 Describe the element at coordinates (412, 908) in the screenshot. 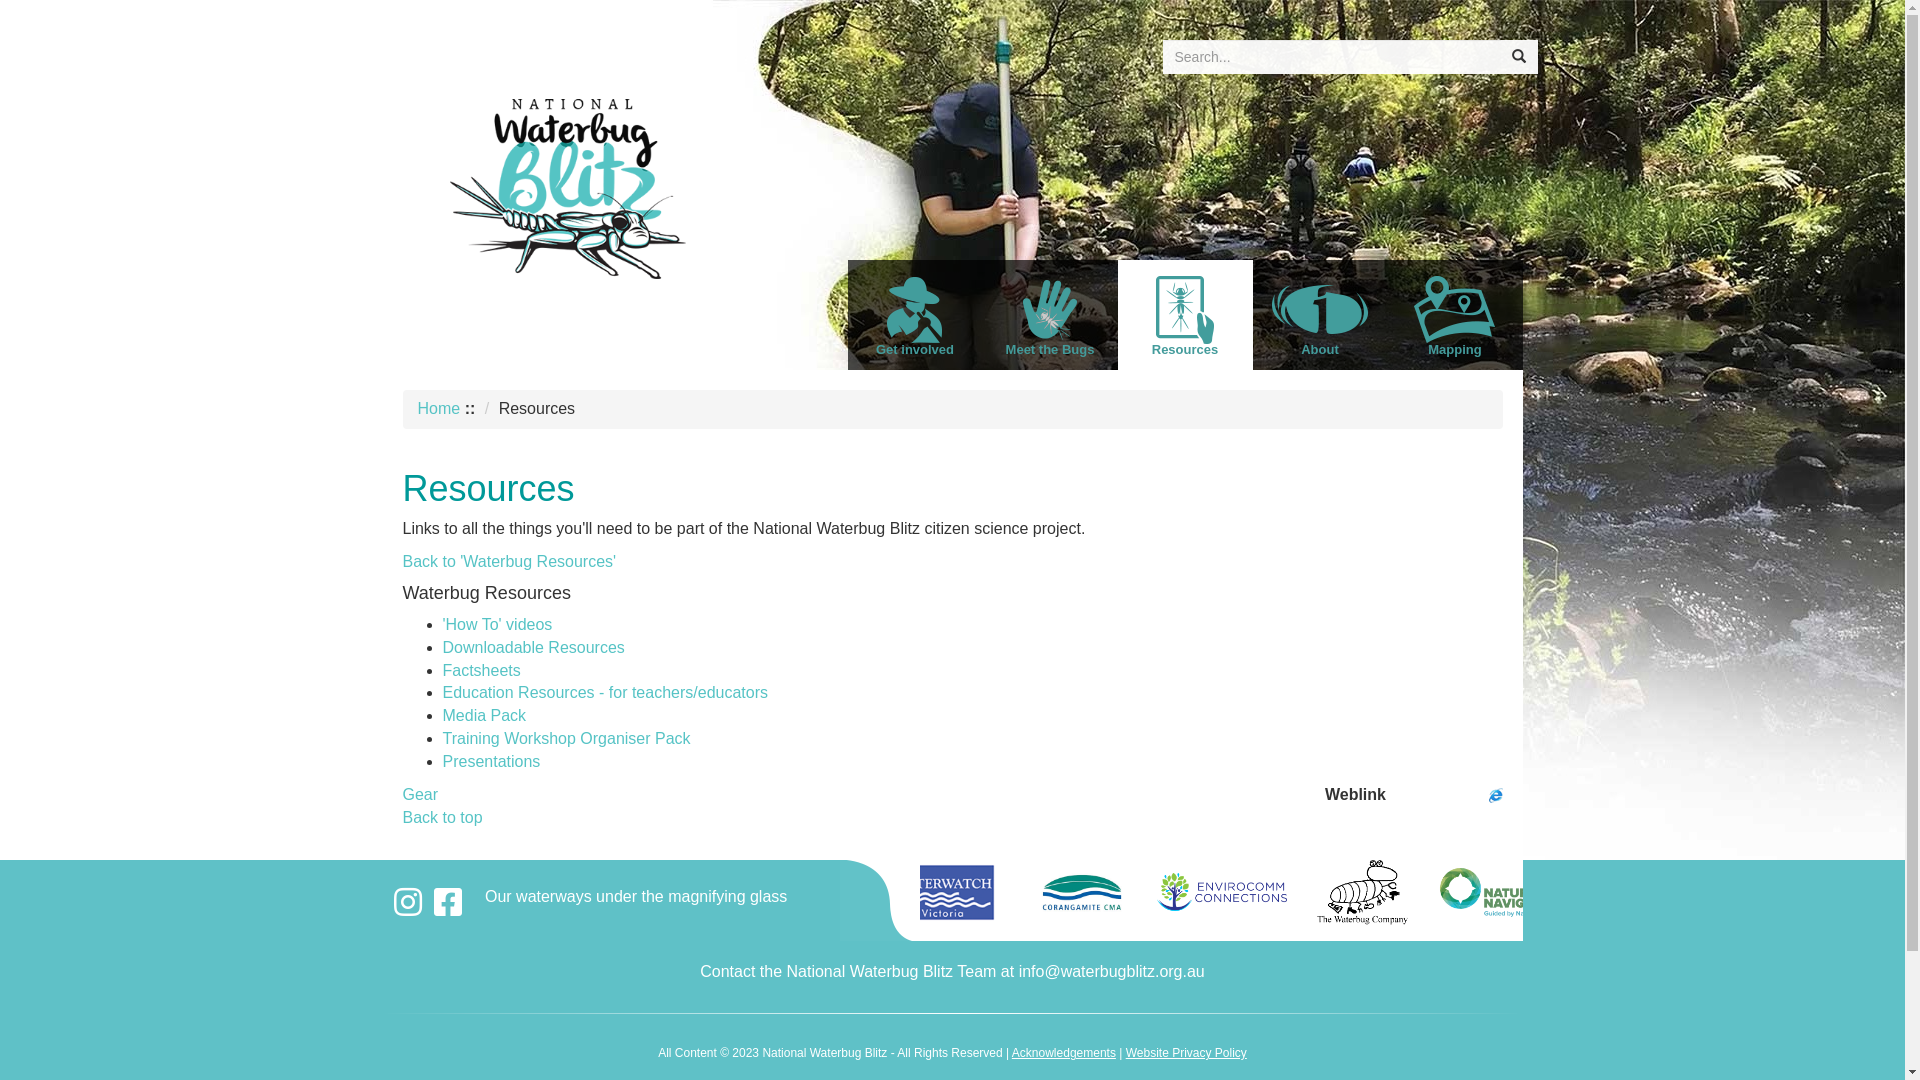

I see ` ` at that location.